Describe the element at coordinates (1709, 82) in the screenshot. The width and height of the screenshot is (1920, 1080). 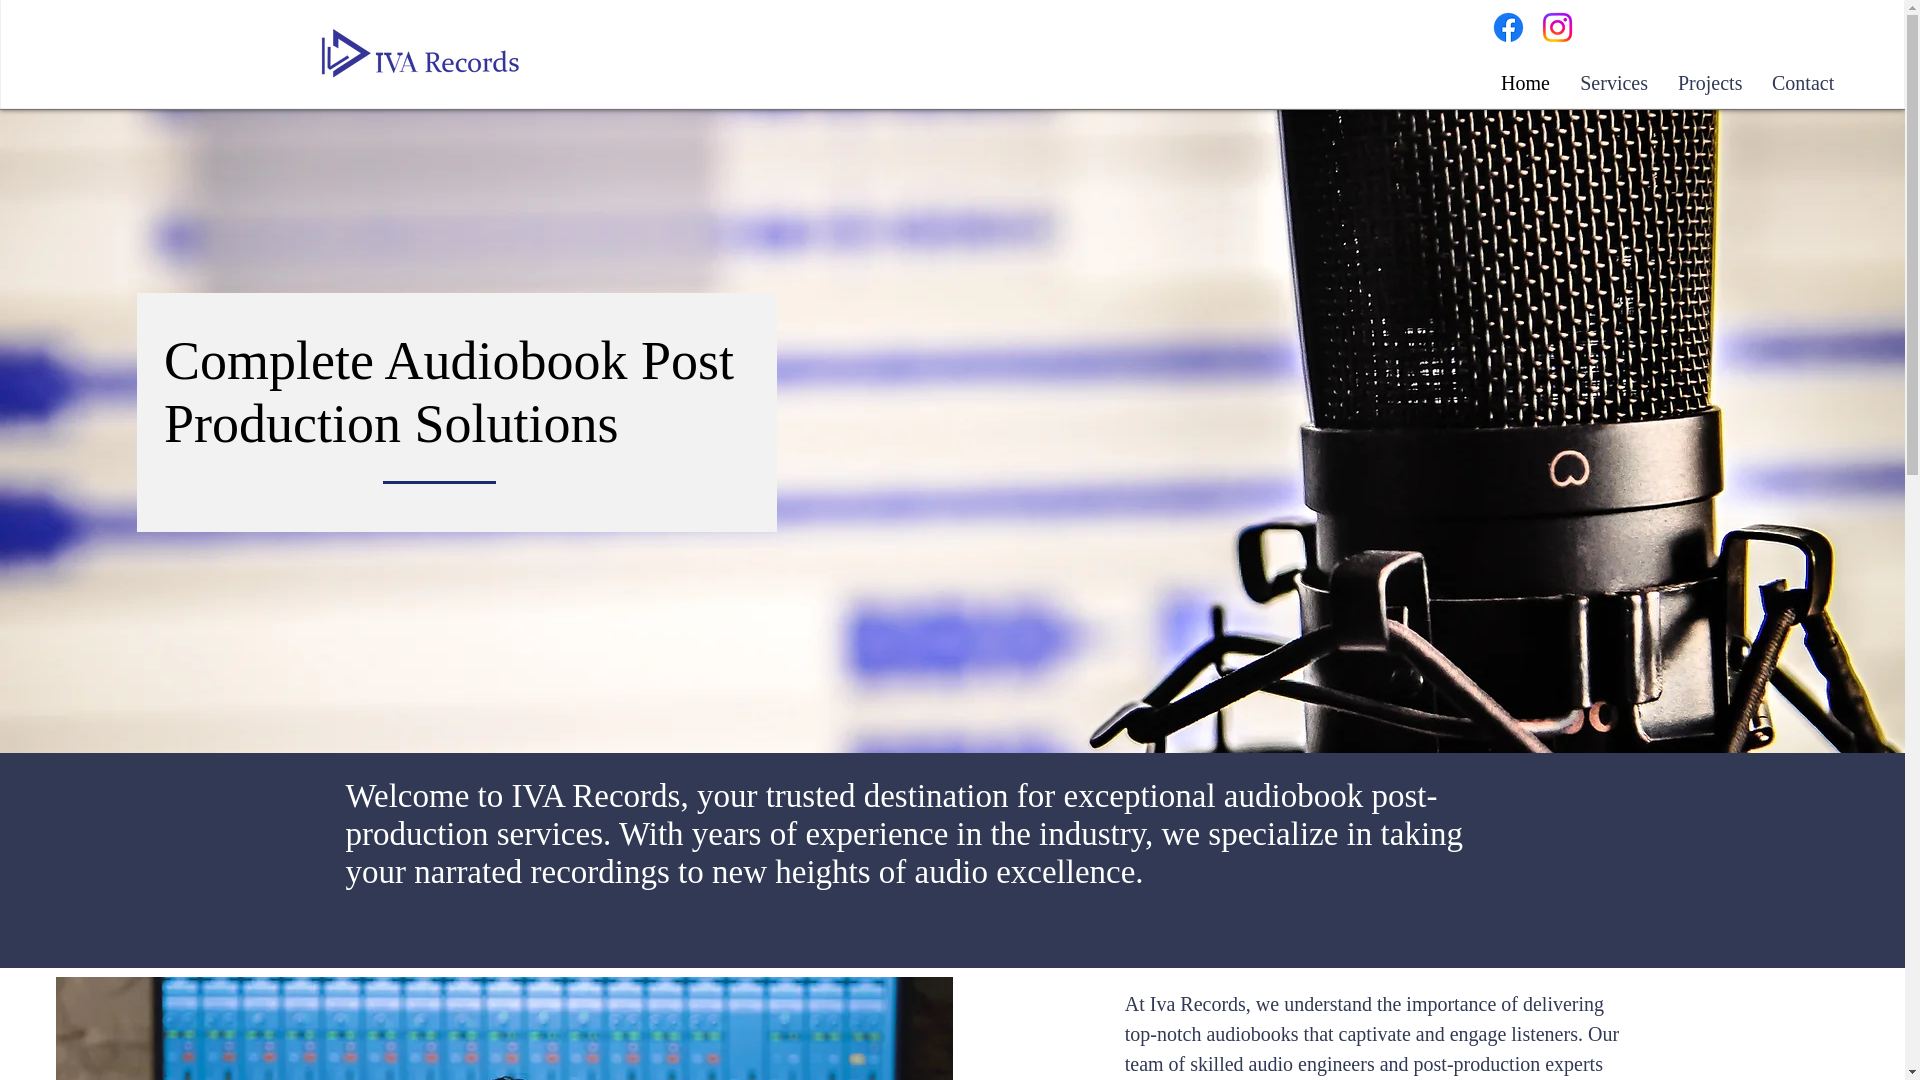
I see `Projects` at that location.